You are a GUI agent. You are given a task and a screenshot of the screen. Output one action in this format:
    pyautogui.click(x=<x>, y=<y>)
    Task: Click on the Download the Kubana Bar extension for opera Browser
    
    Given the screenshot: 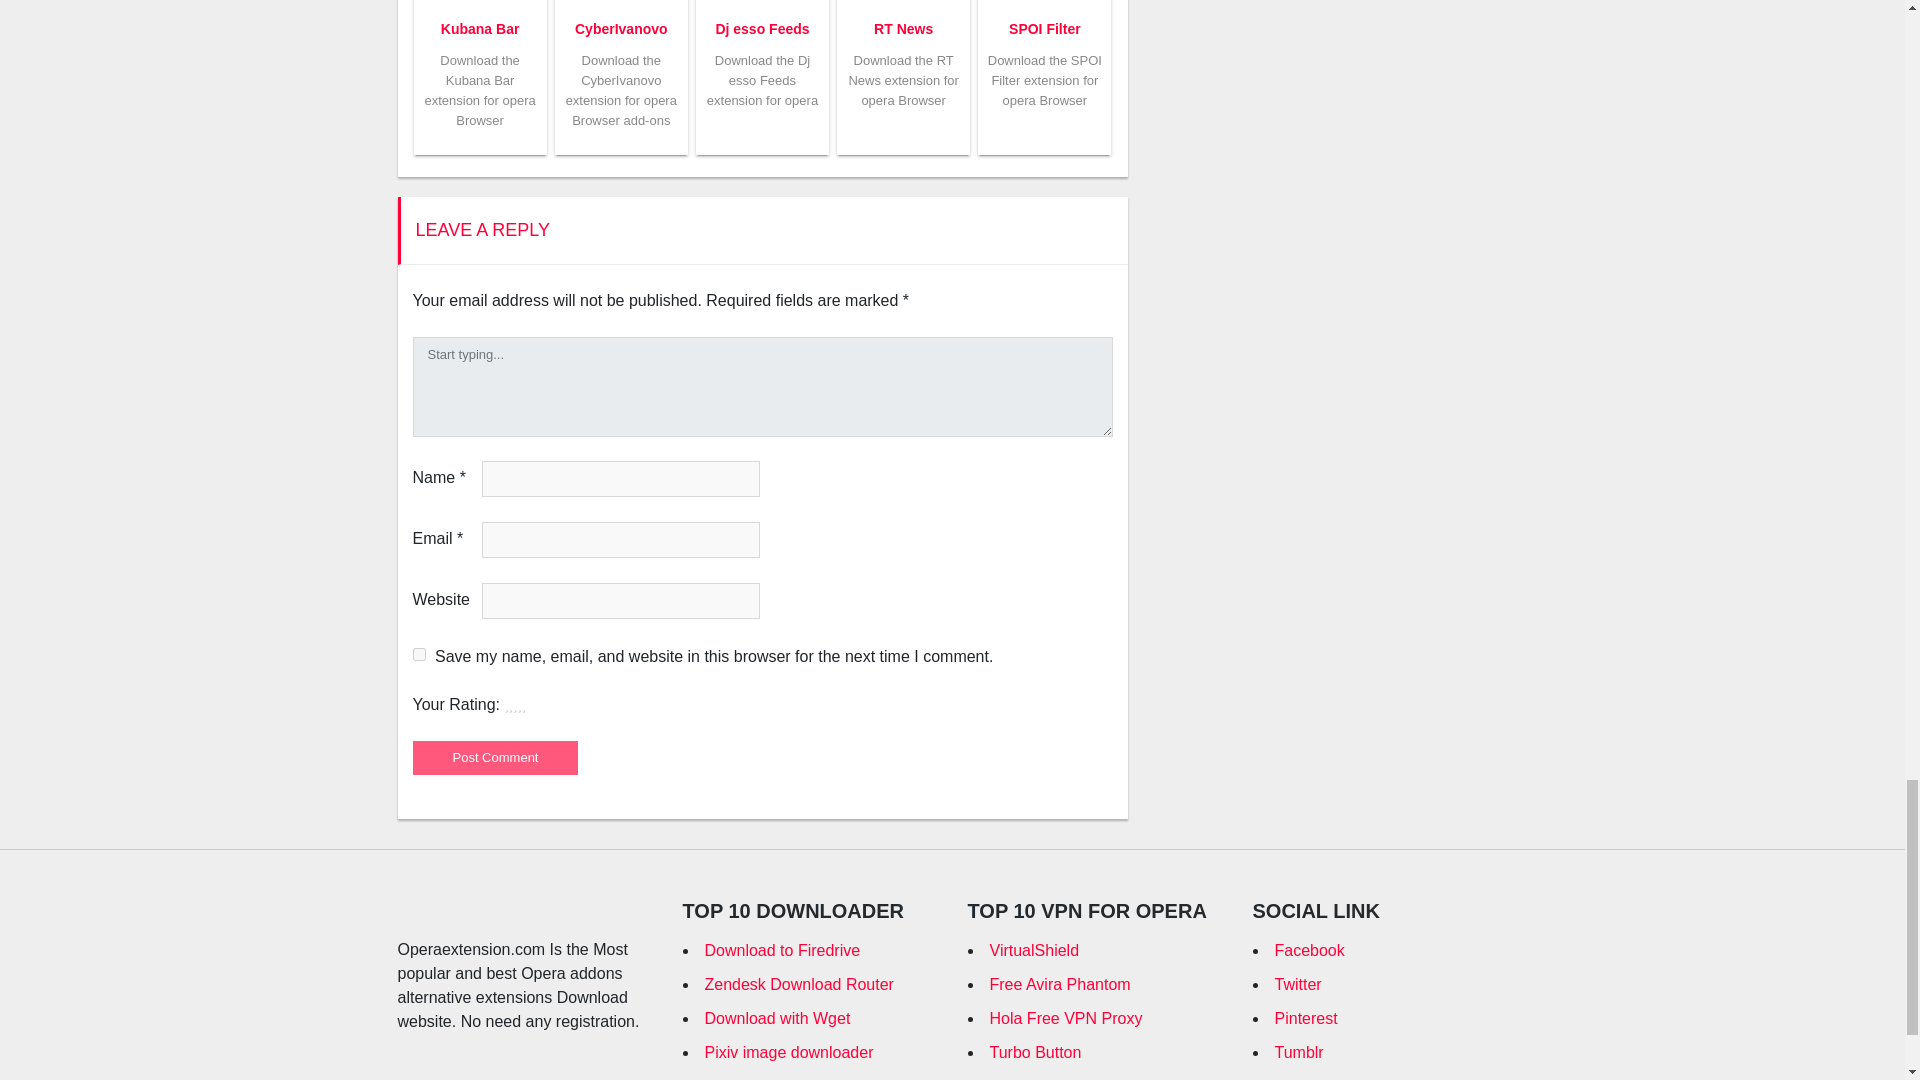 What is the action you would take?
    pyautogui.click(x=480, y=90)
    